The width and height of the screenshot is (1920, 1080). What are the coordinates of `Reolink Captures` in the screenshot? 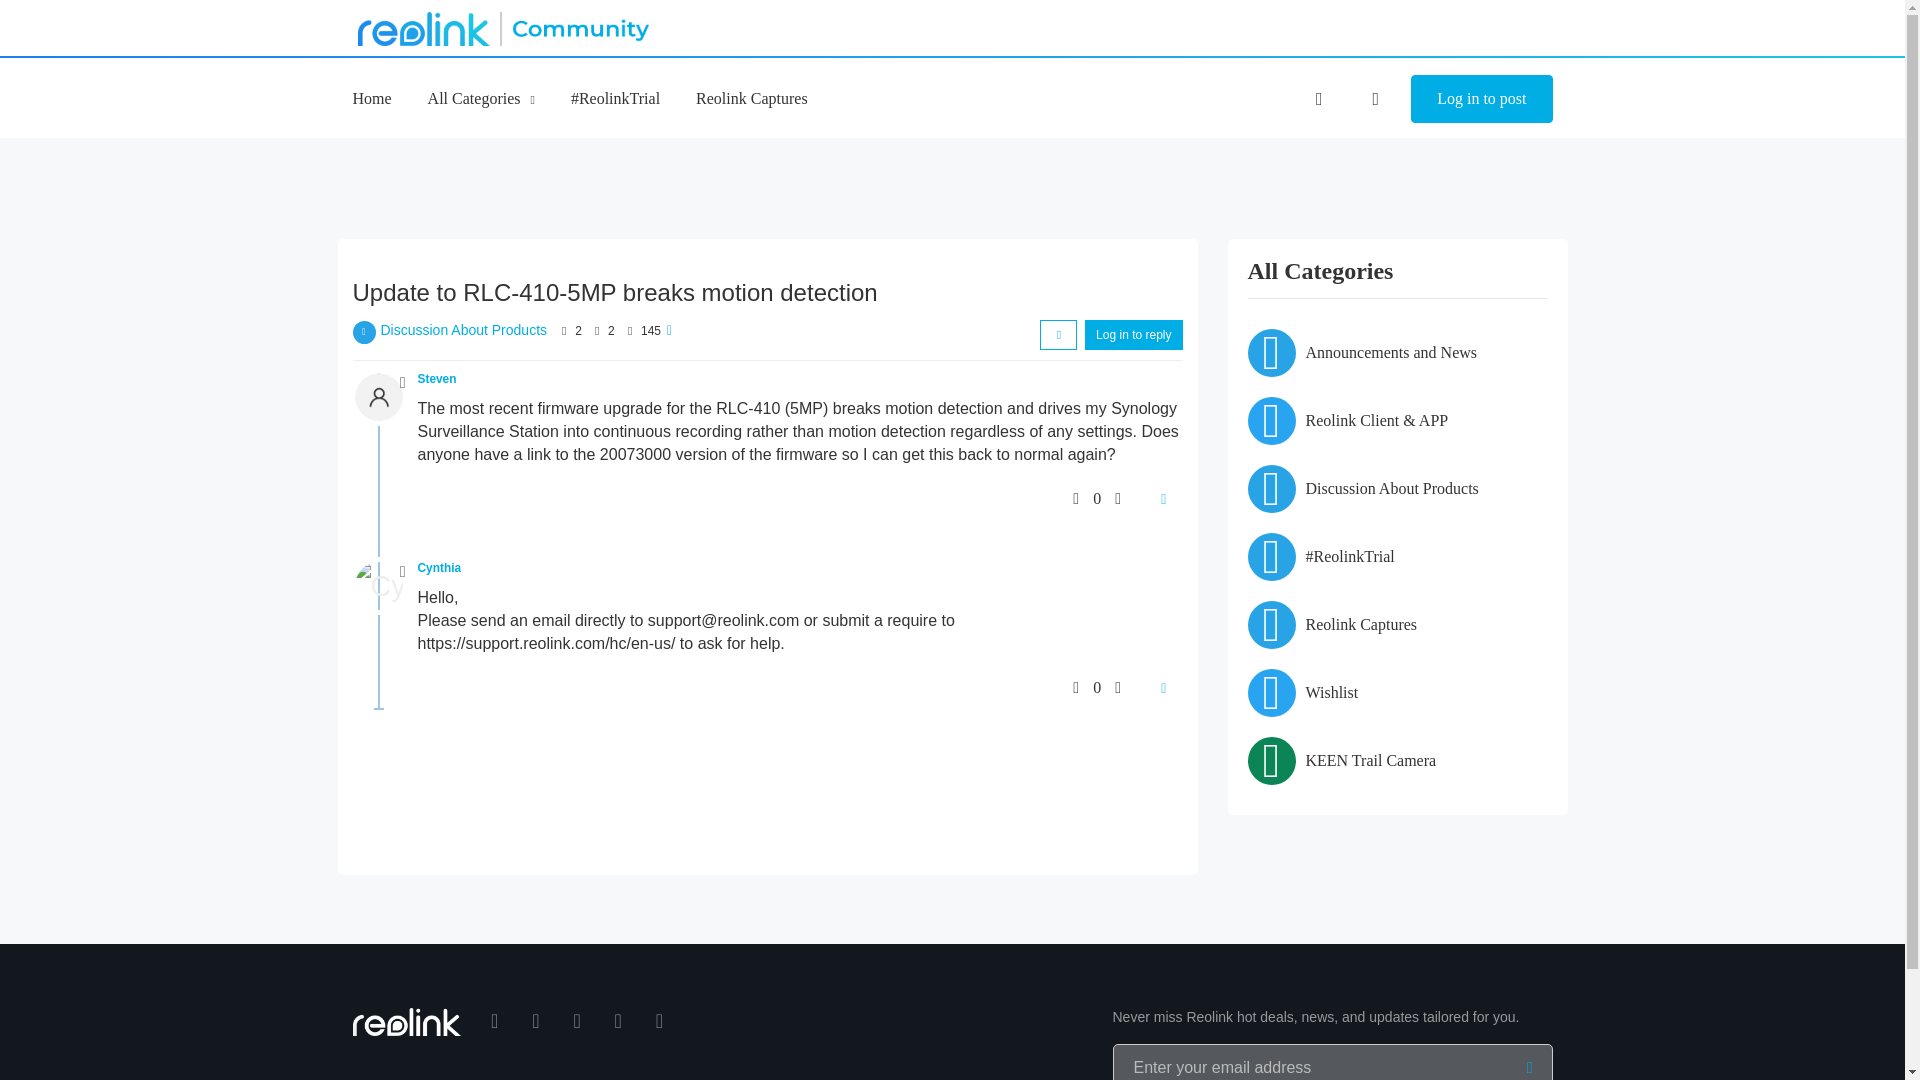 It's located at (752, 98).